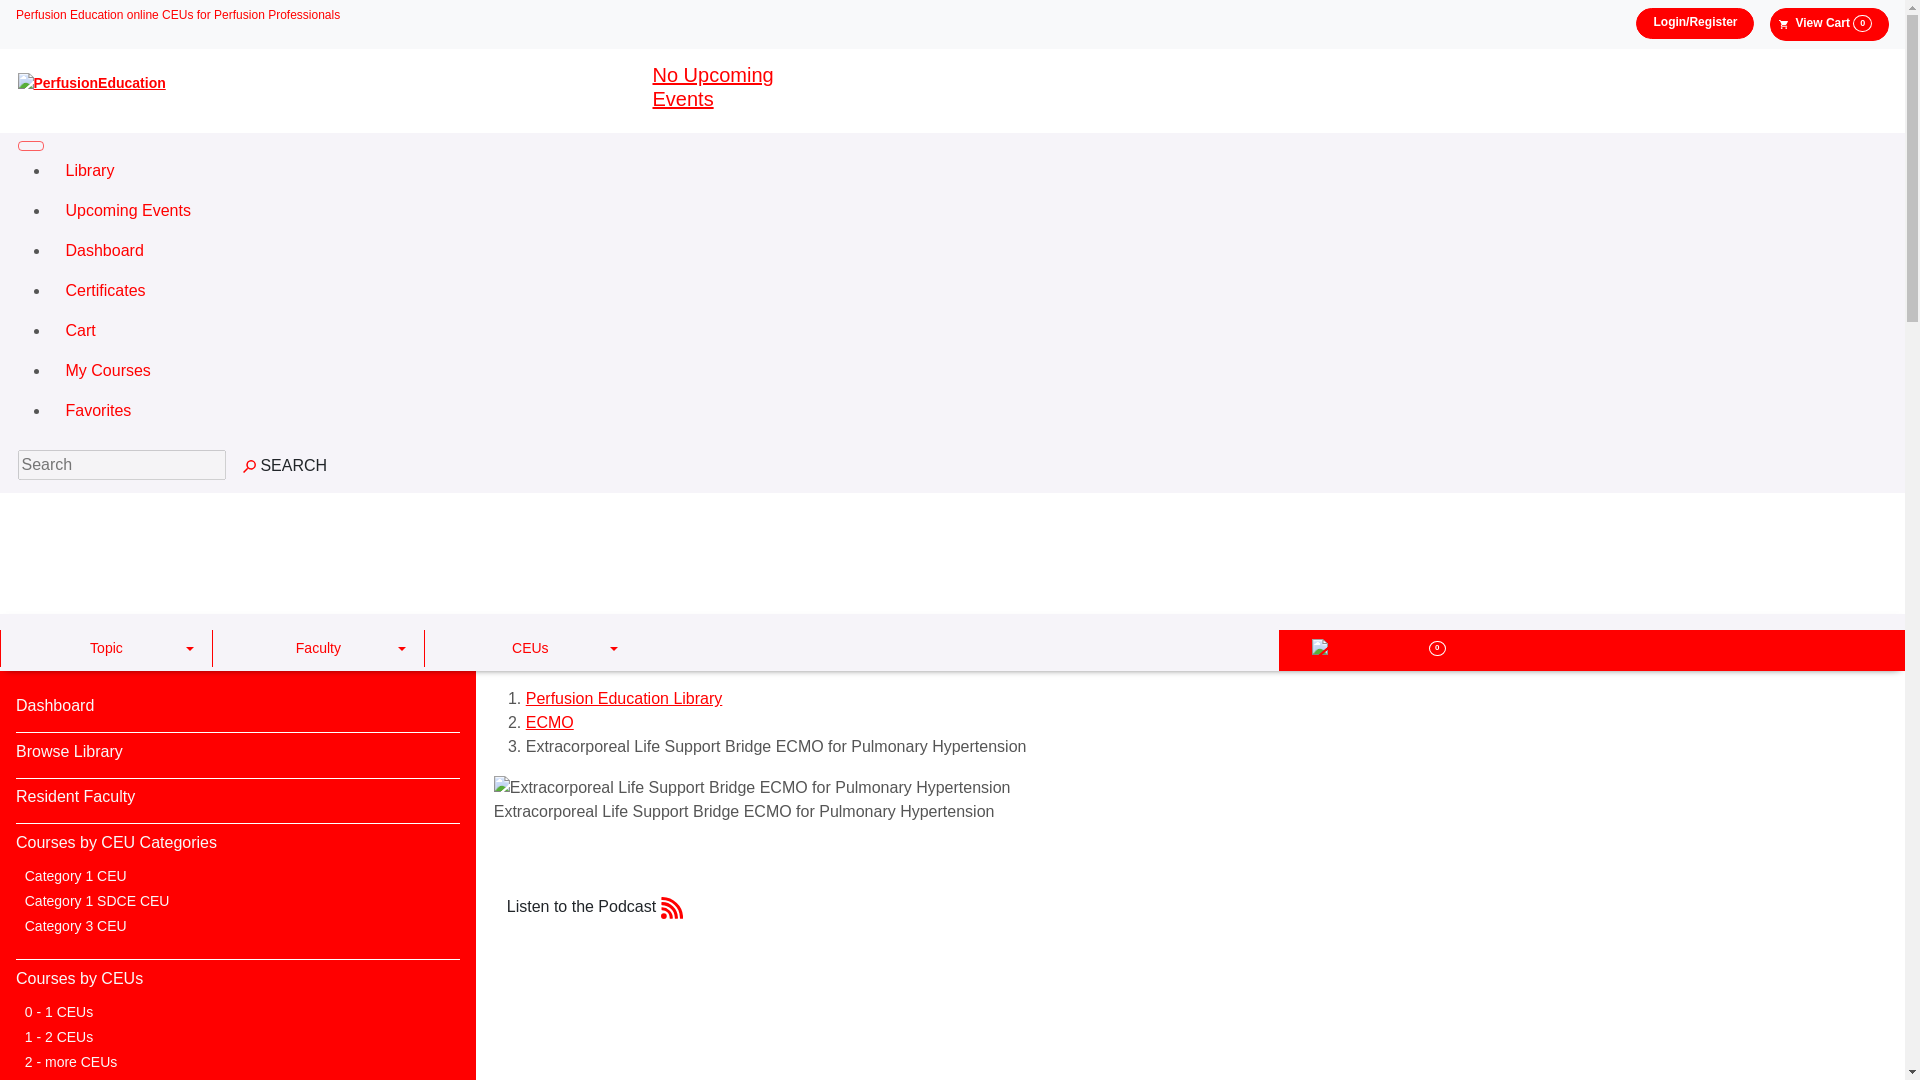 Image resolution: width=1920 pixels, height=1080 pixels. Describe the element at coordinates (1830, 24) in the screenshot. I see `View Cart 0` at that location.